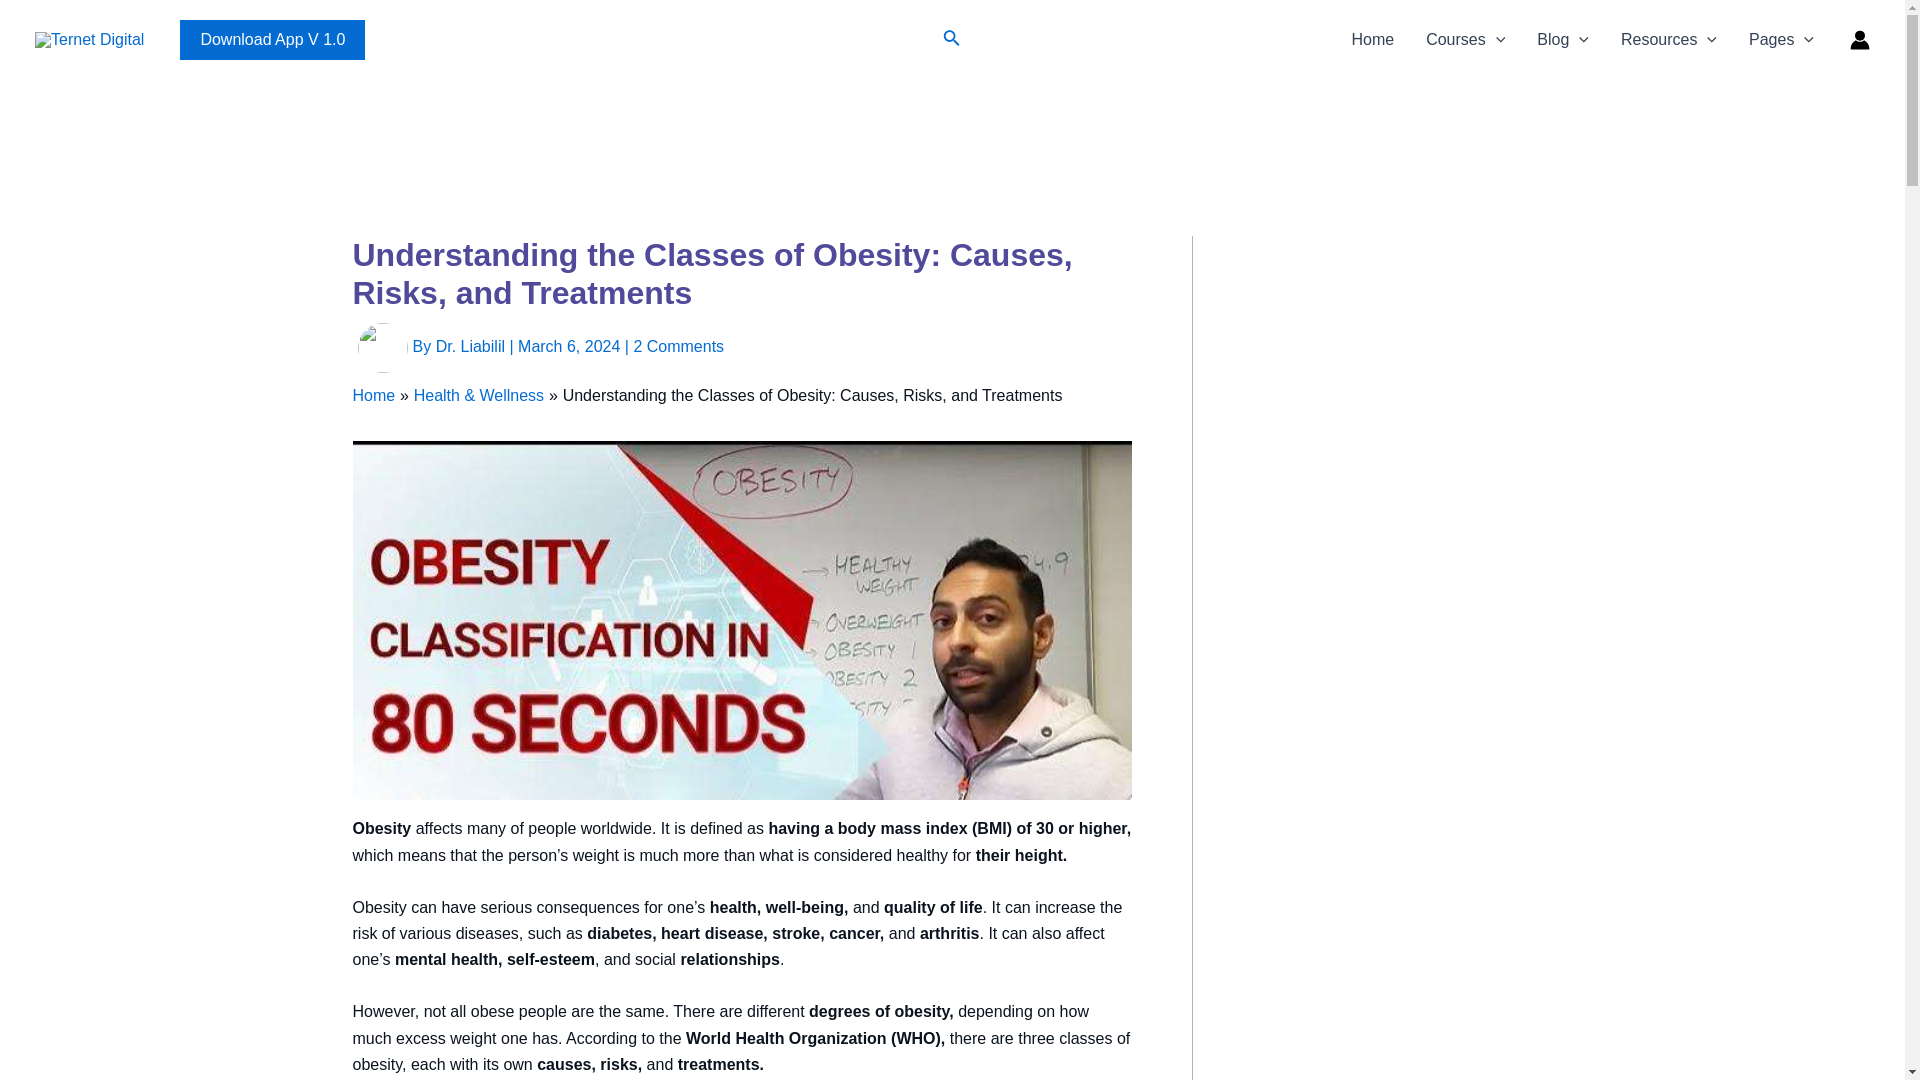 This screenshot has width=1920, height=1080. I want to click on Home, so click(1372, 40).